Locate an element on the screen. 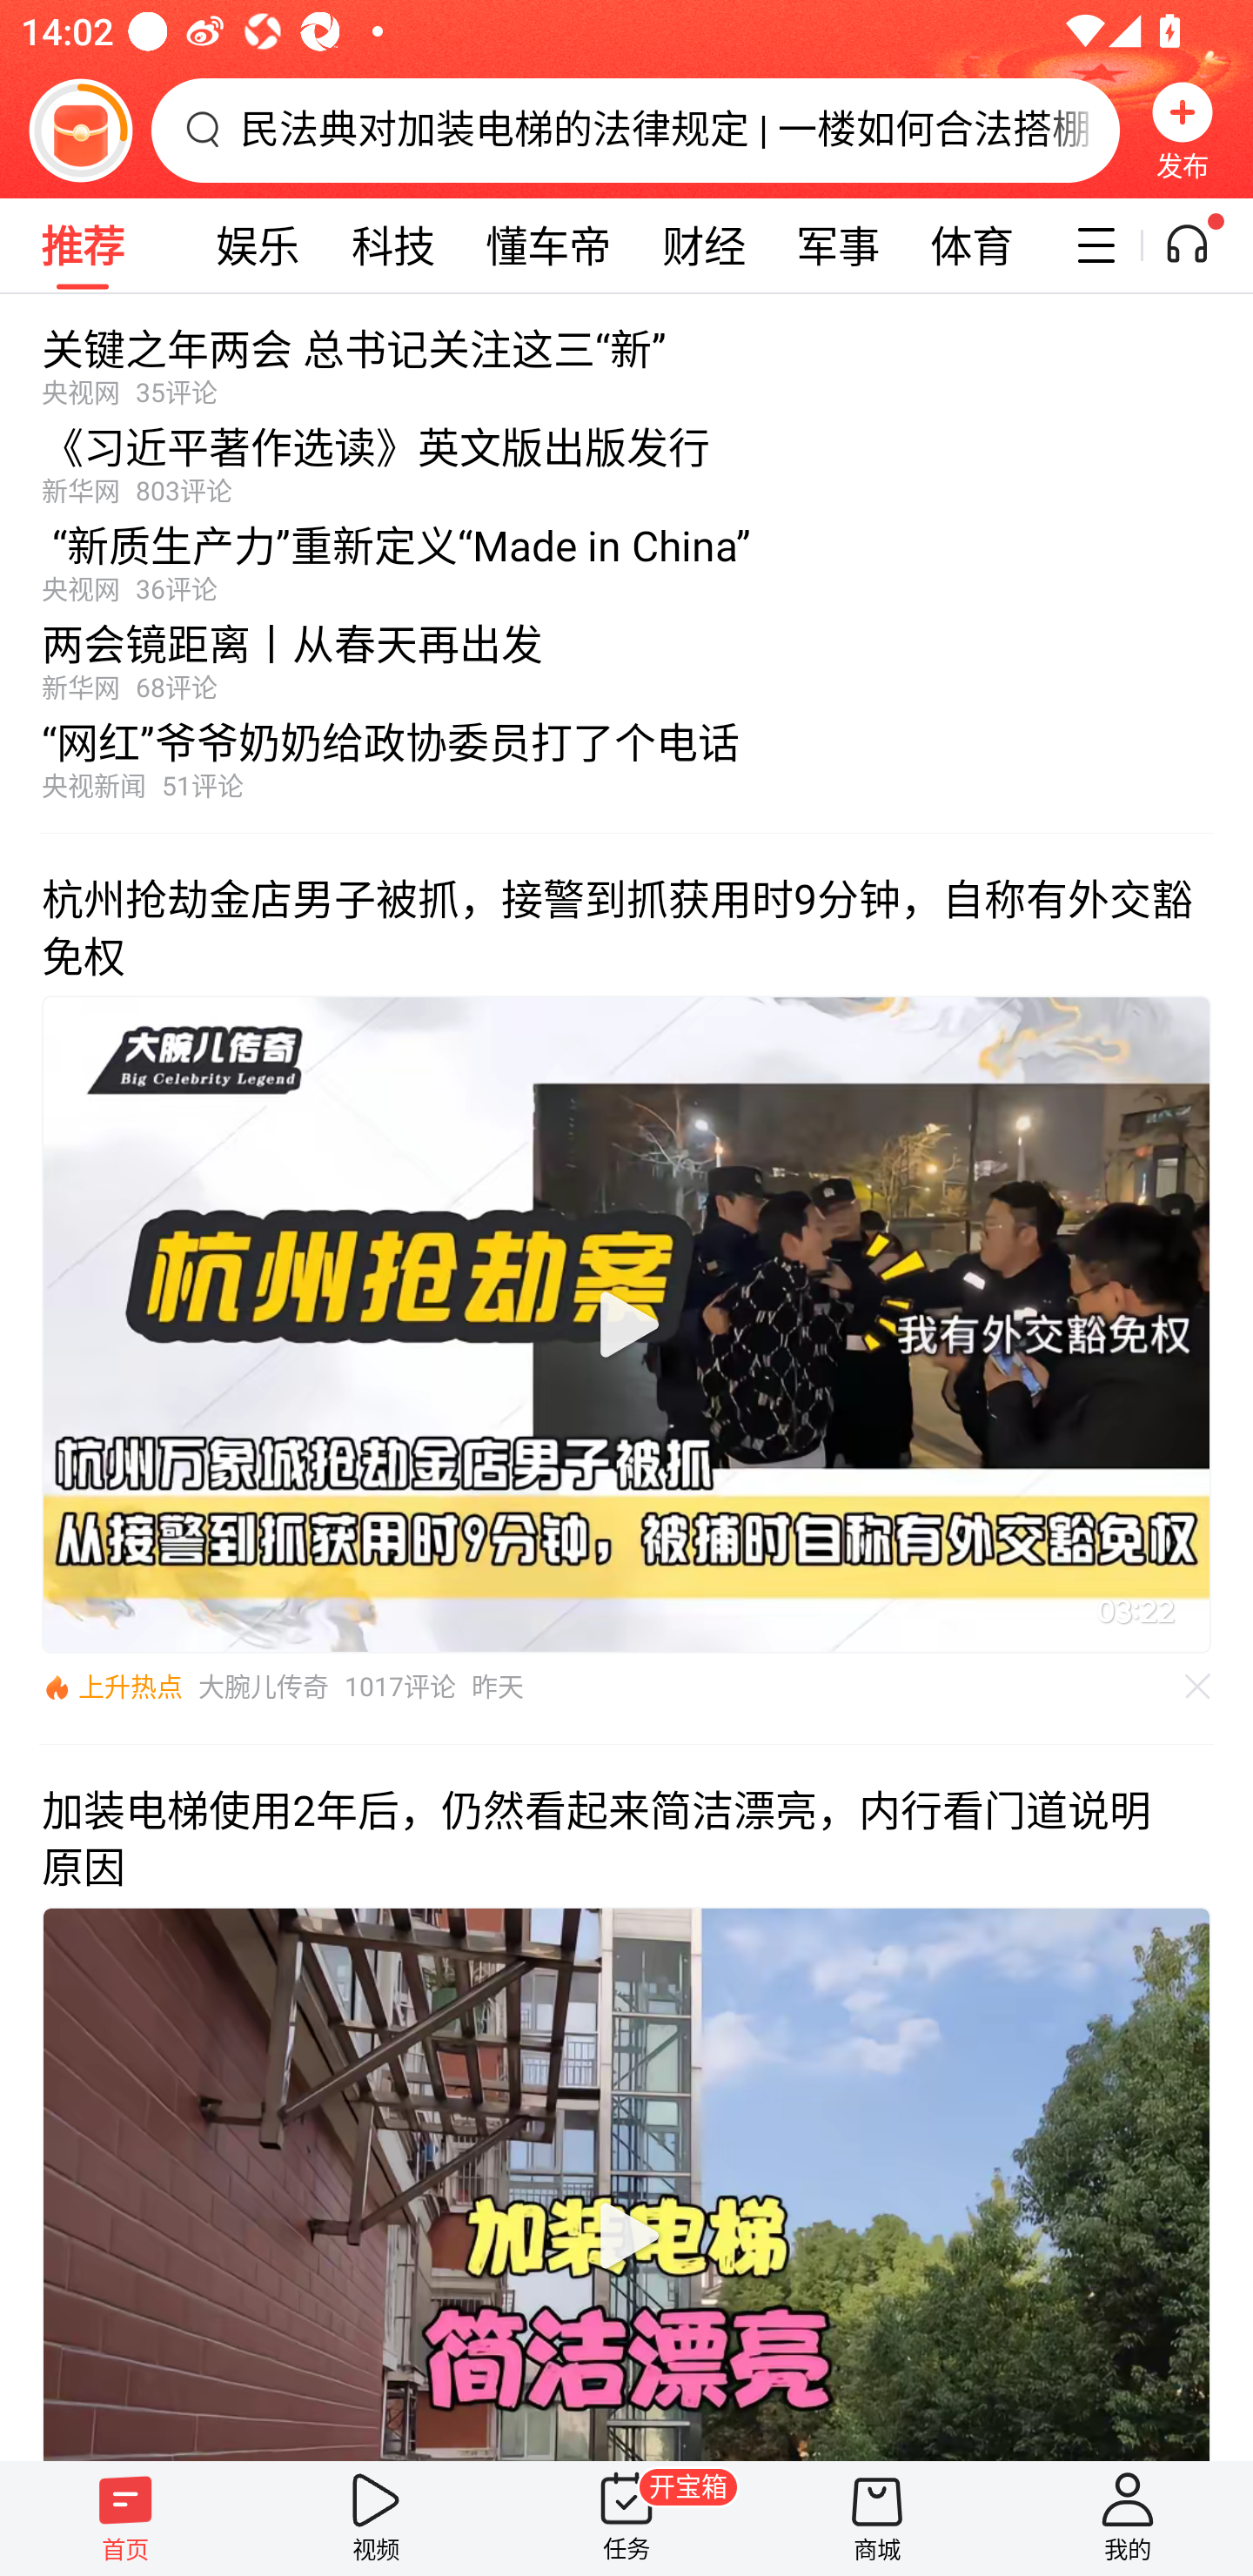 The height and width of the screenshot is (2576, 1253). 科技 is located at coordinates (393, 245).